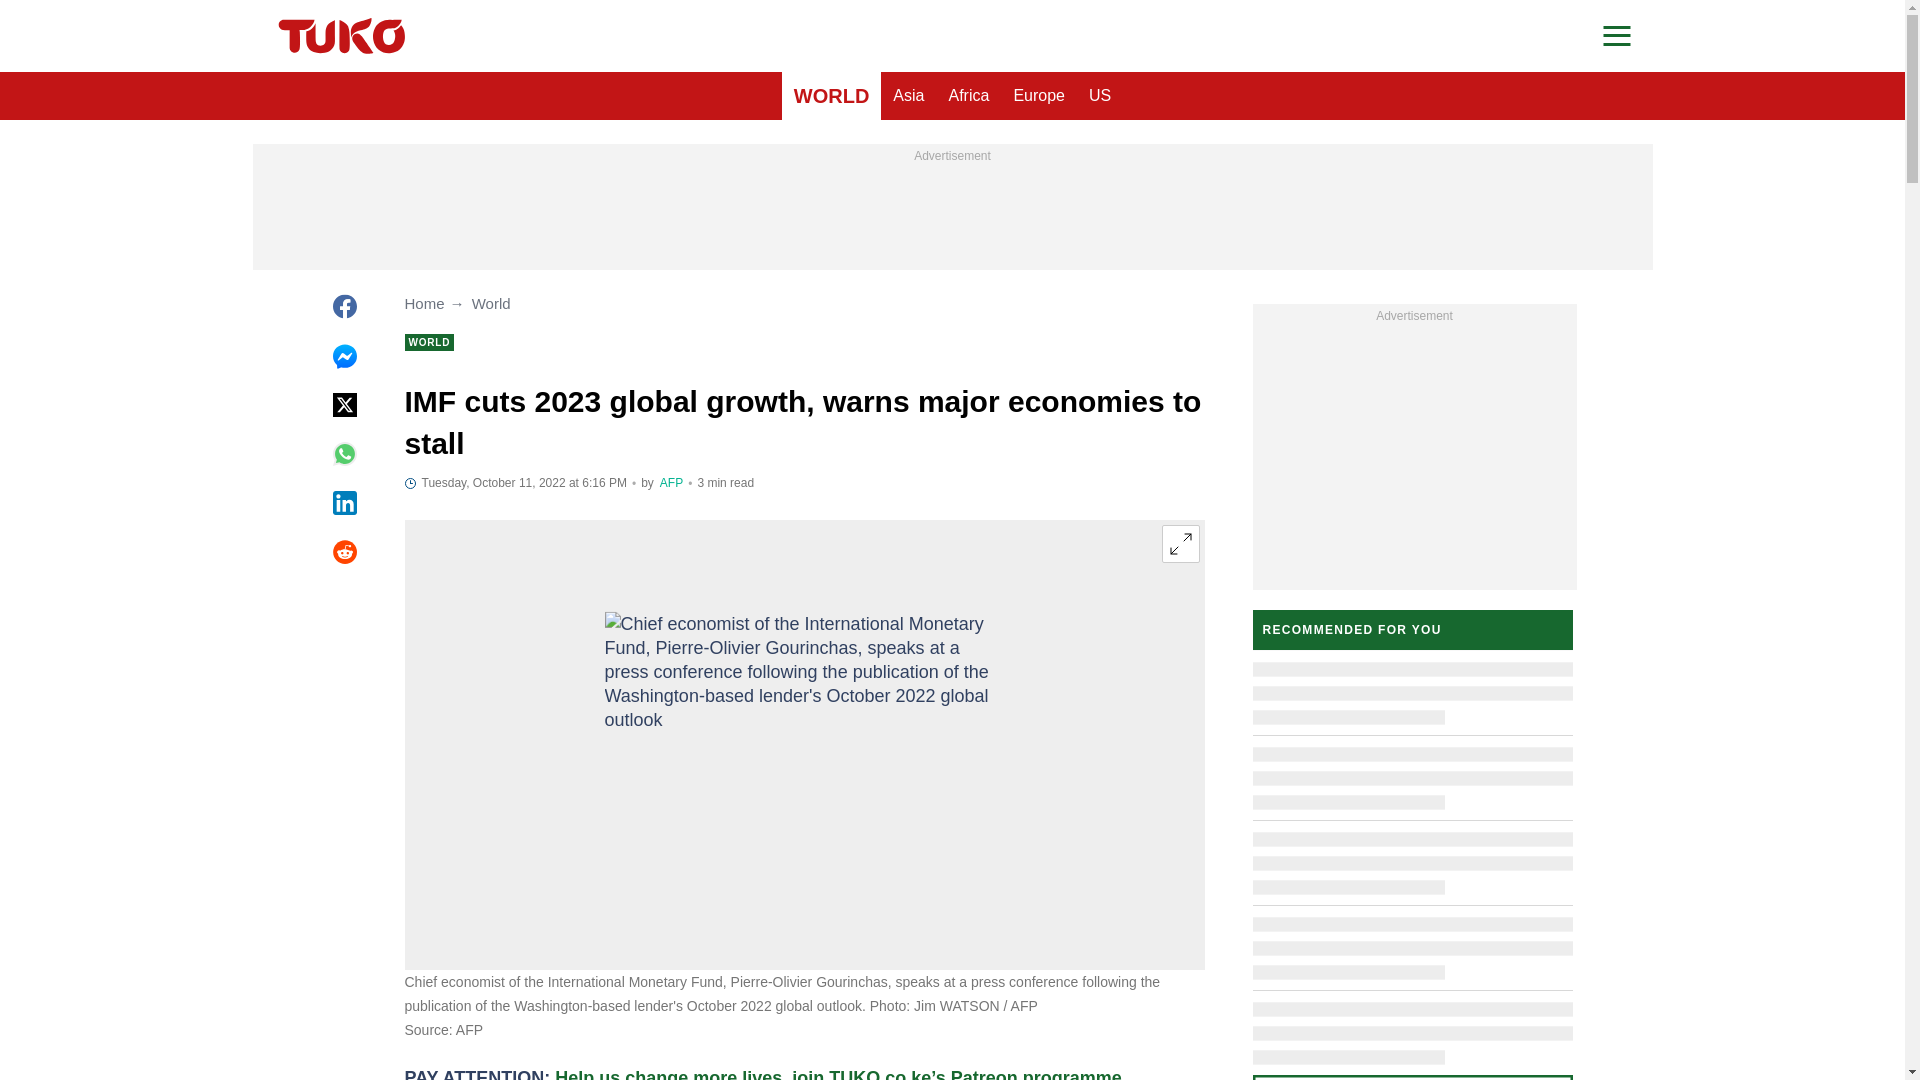 The image size is (1920, 1080). What do you see at coordinates (831, 96) in the screenshot?
I see `WORLD` at bounding box center [831, 96].